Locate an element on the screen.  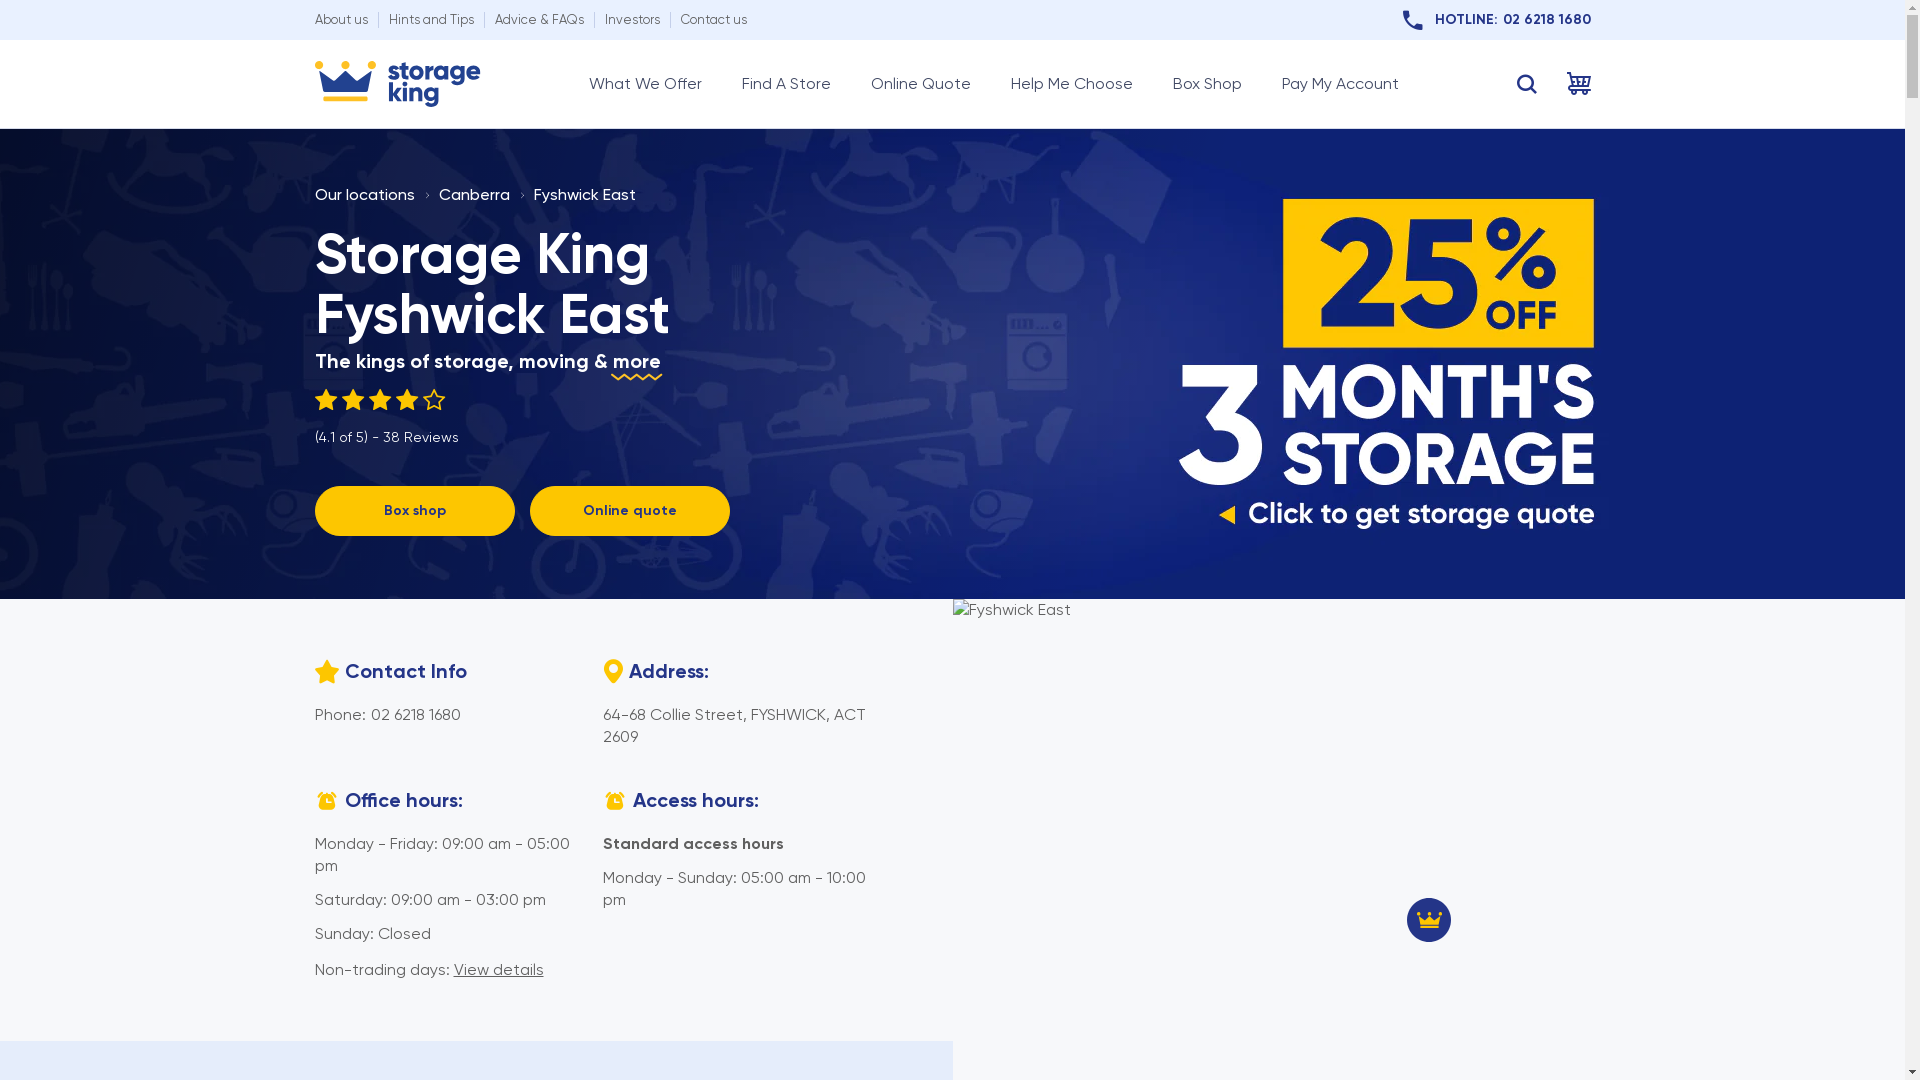
About us is located at coordinates (340, 20).